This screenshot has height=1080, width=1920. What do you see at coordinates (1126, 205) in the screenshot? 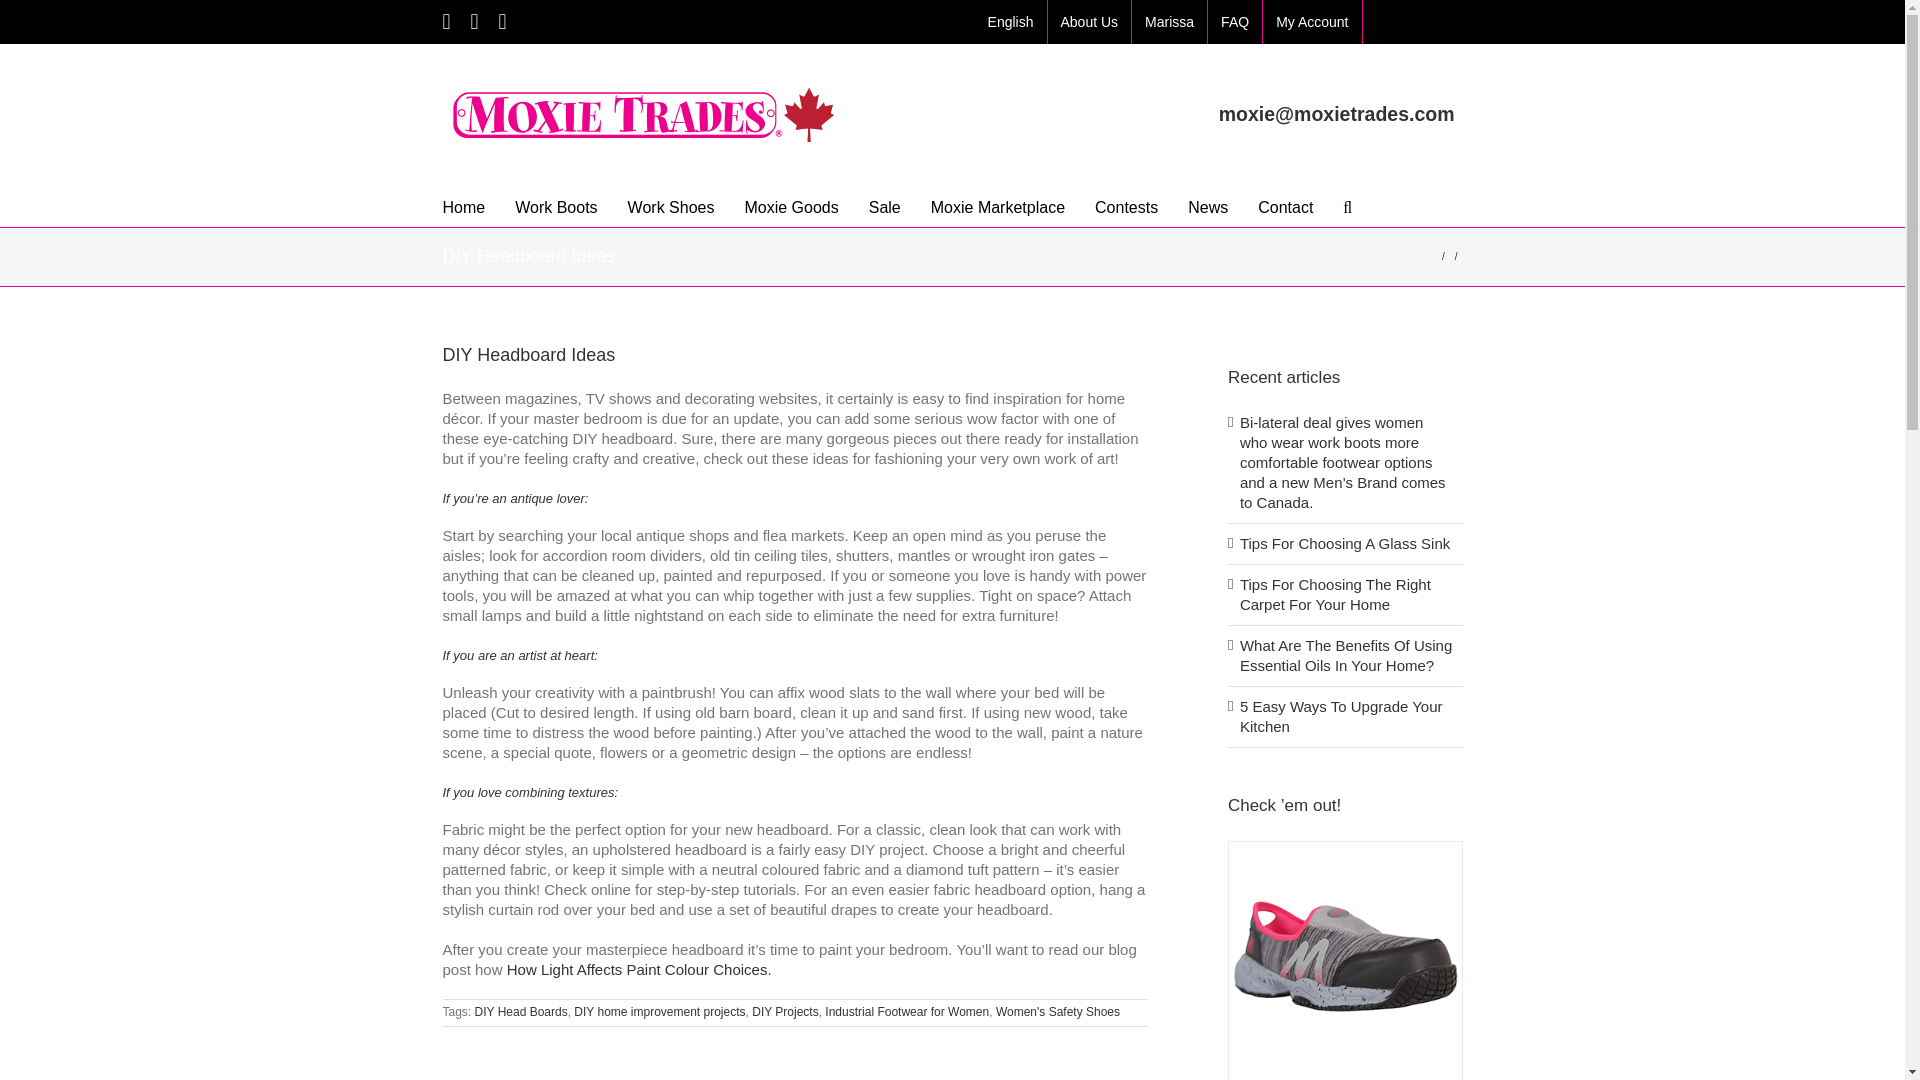
I see `Contests` at bounding box center [1126, 205].